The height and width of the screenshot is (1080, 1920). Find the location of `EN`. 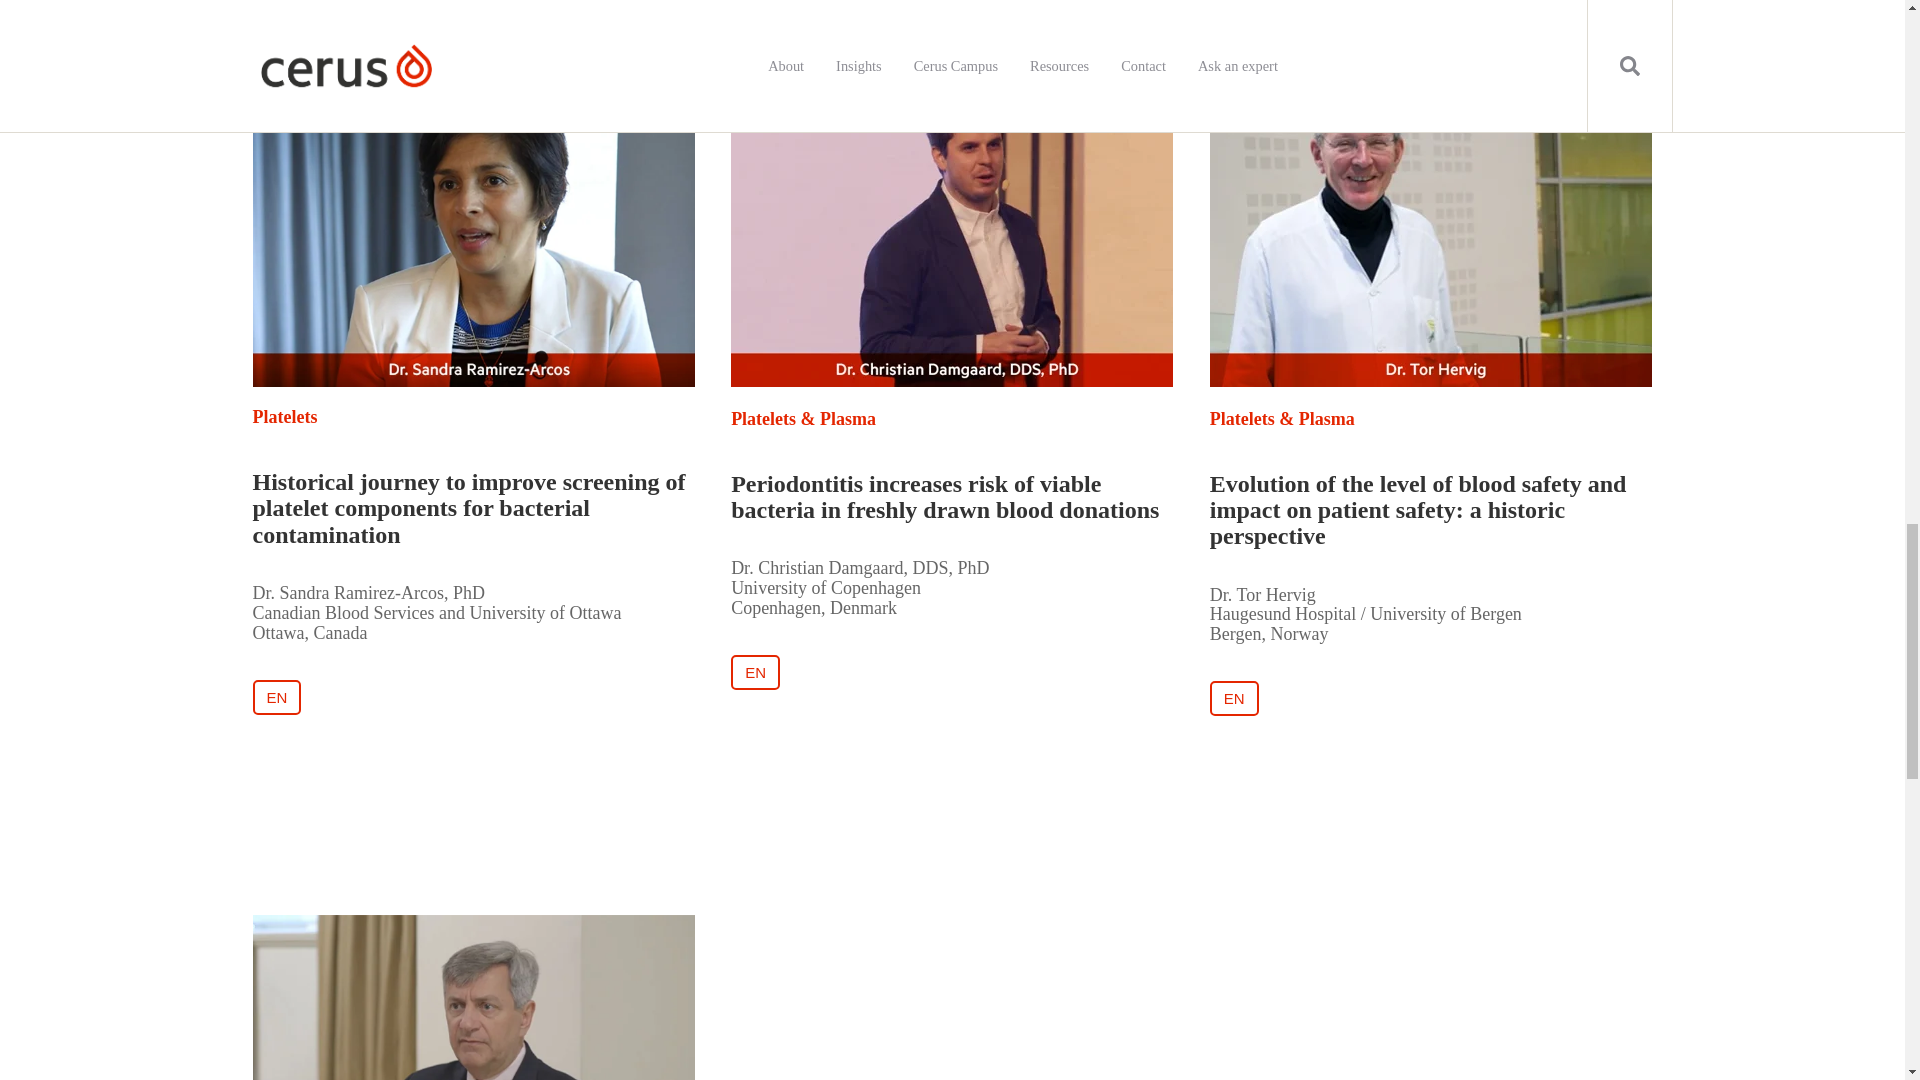

EN is located at coordinates (755, 672).